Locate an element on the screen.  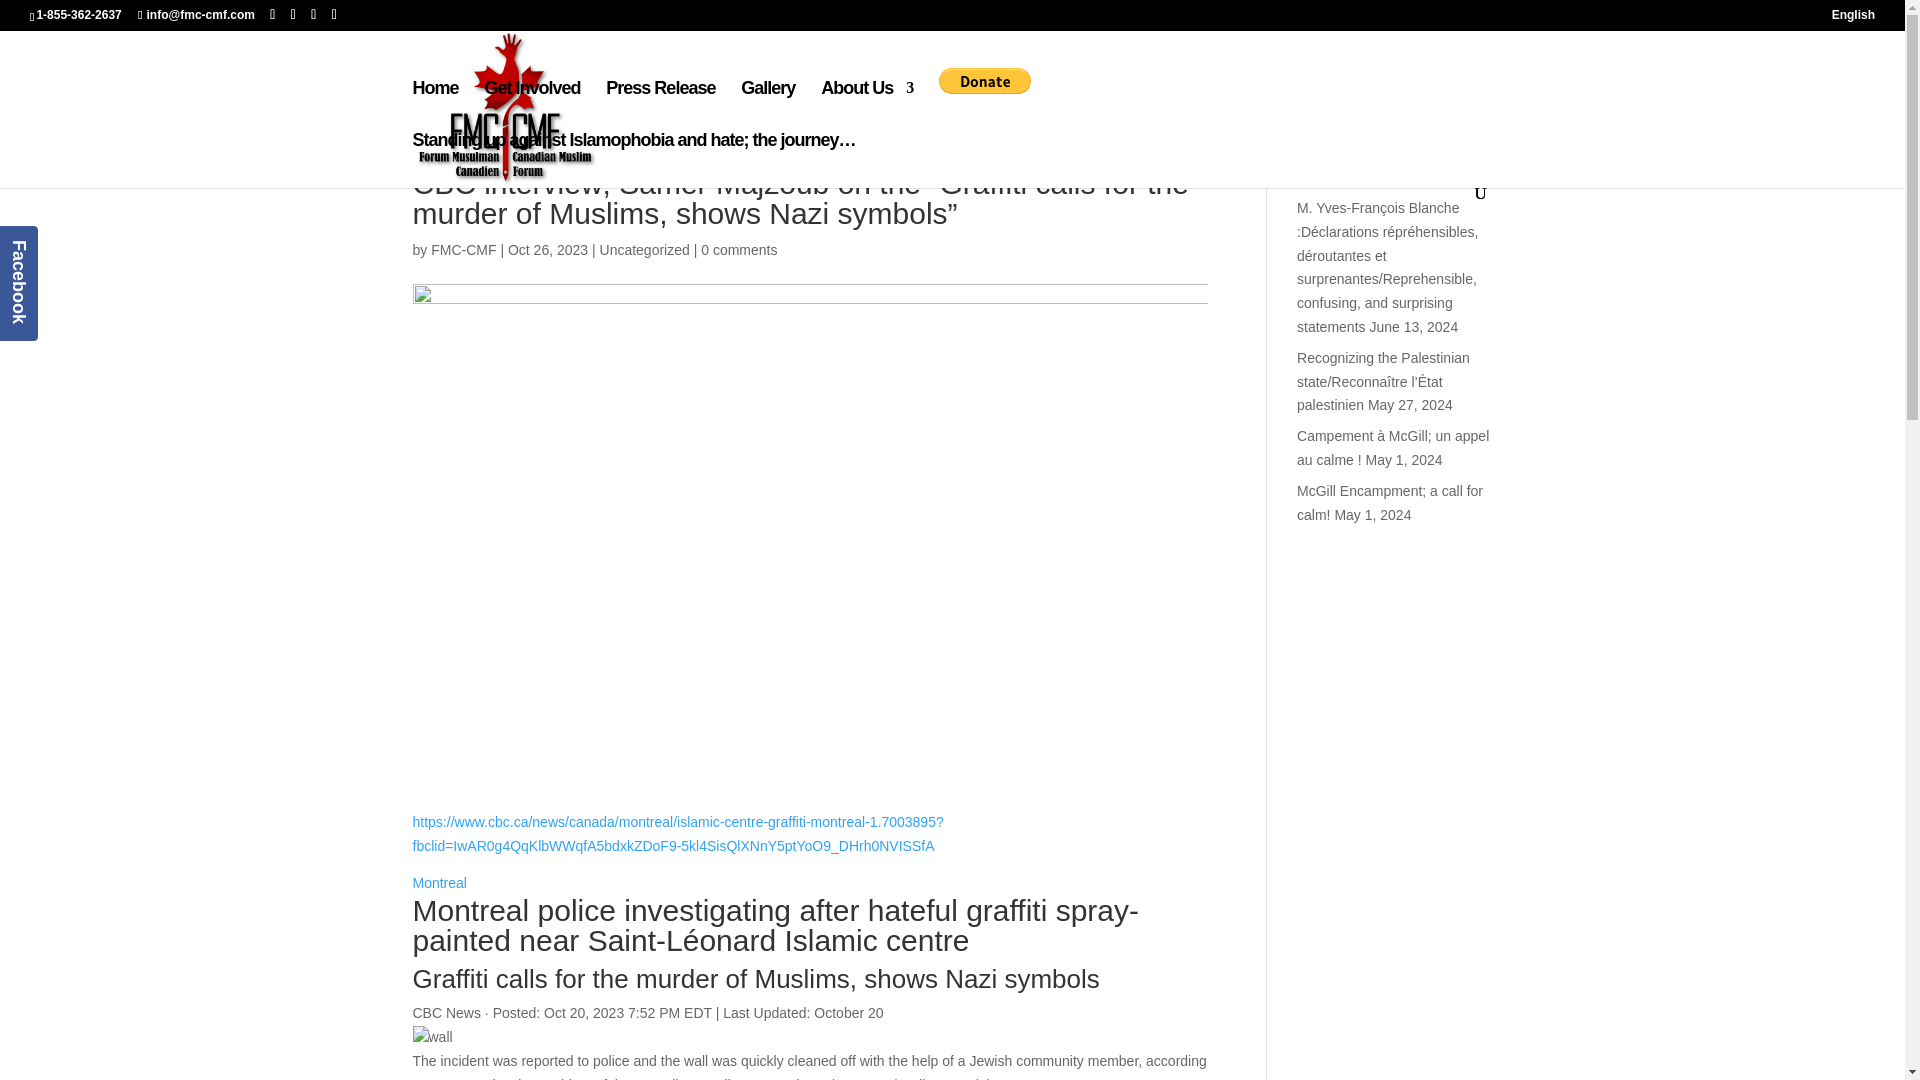
English is located at coordinates (1853, 19).